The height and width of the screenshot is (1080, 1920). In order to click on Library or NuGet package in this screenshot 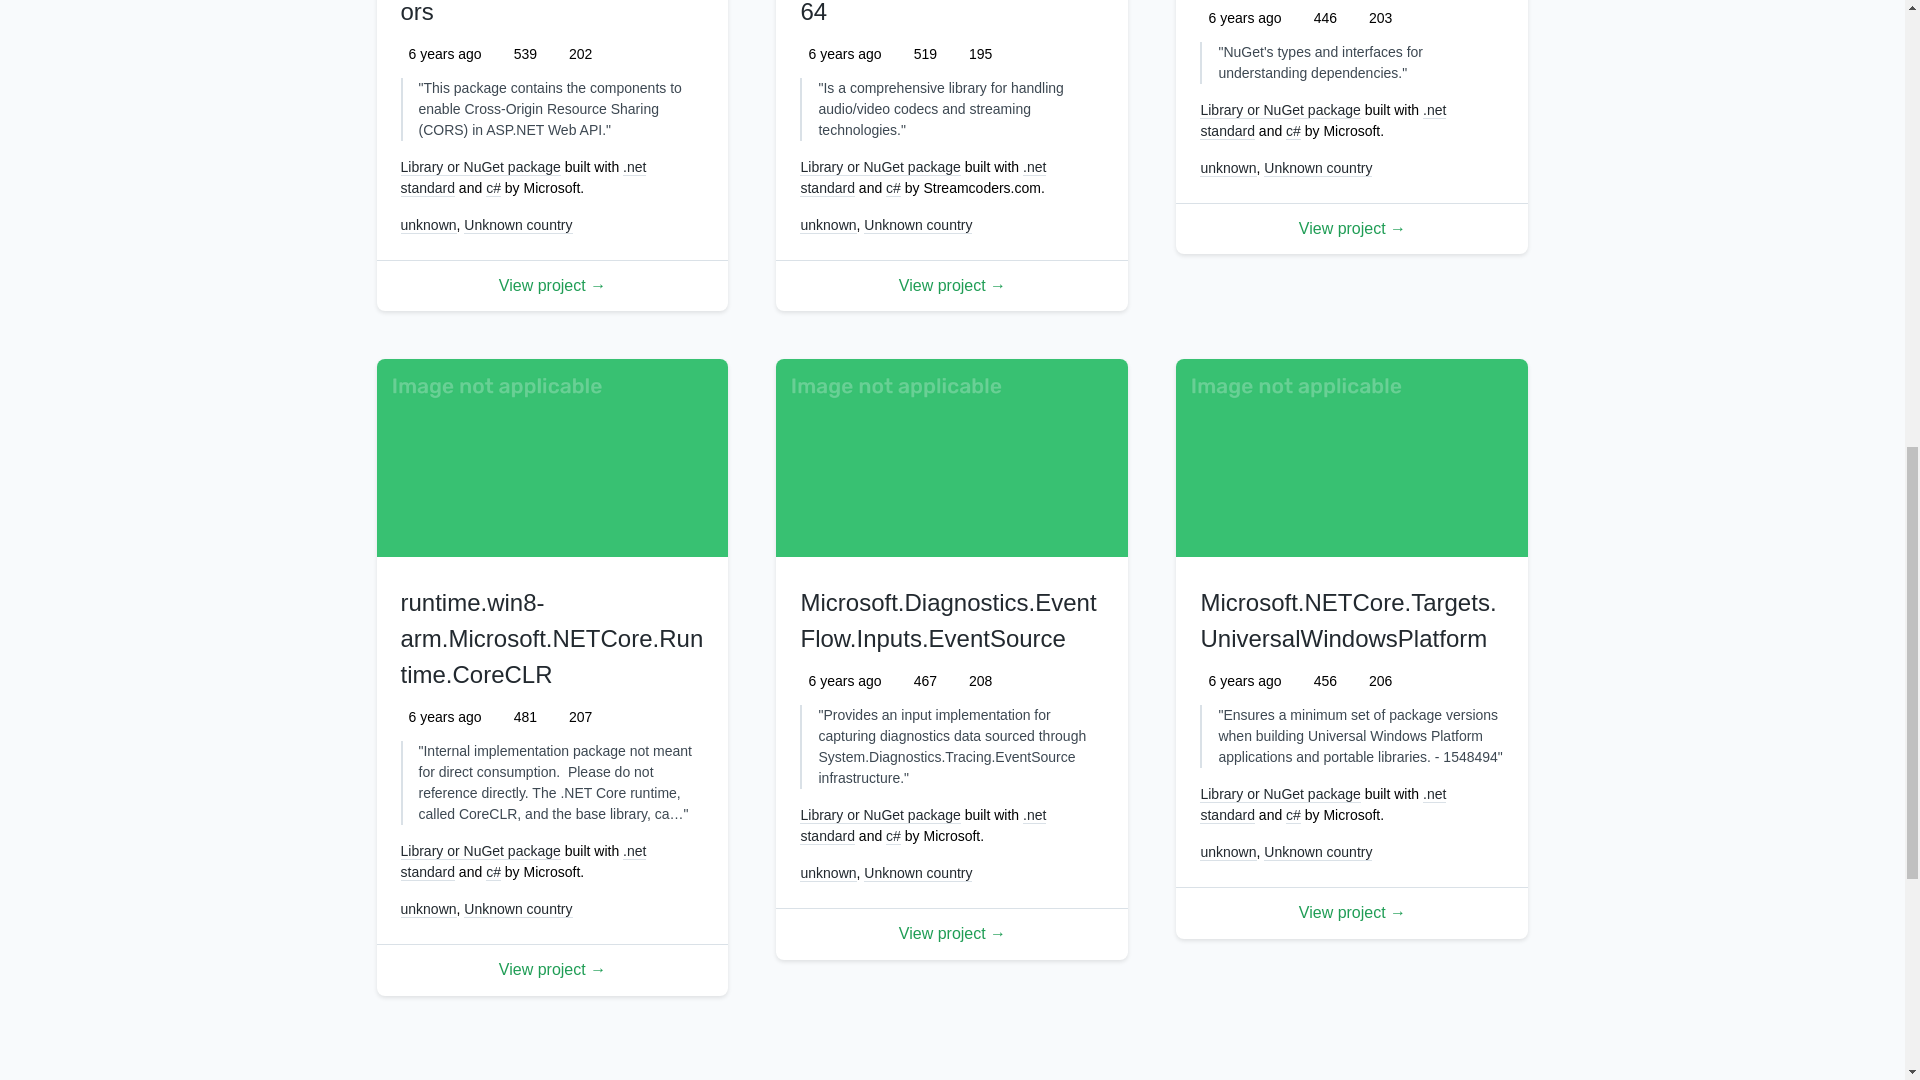, I will do `click(480, 167)`.